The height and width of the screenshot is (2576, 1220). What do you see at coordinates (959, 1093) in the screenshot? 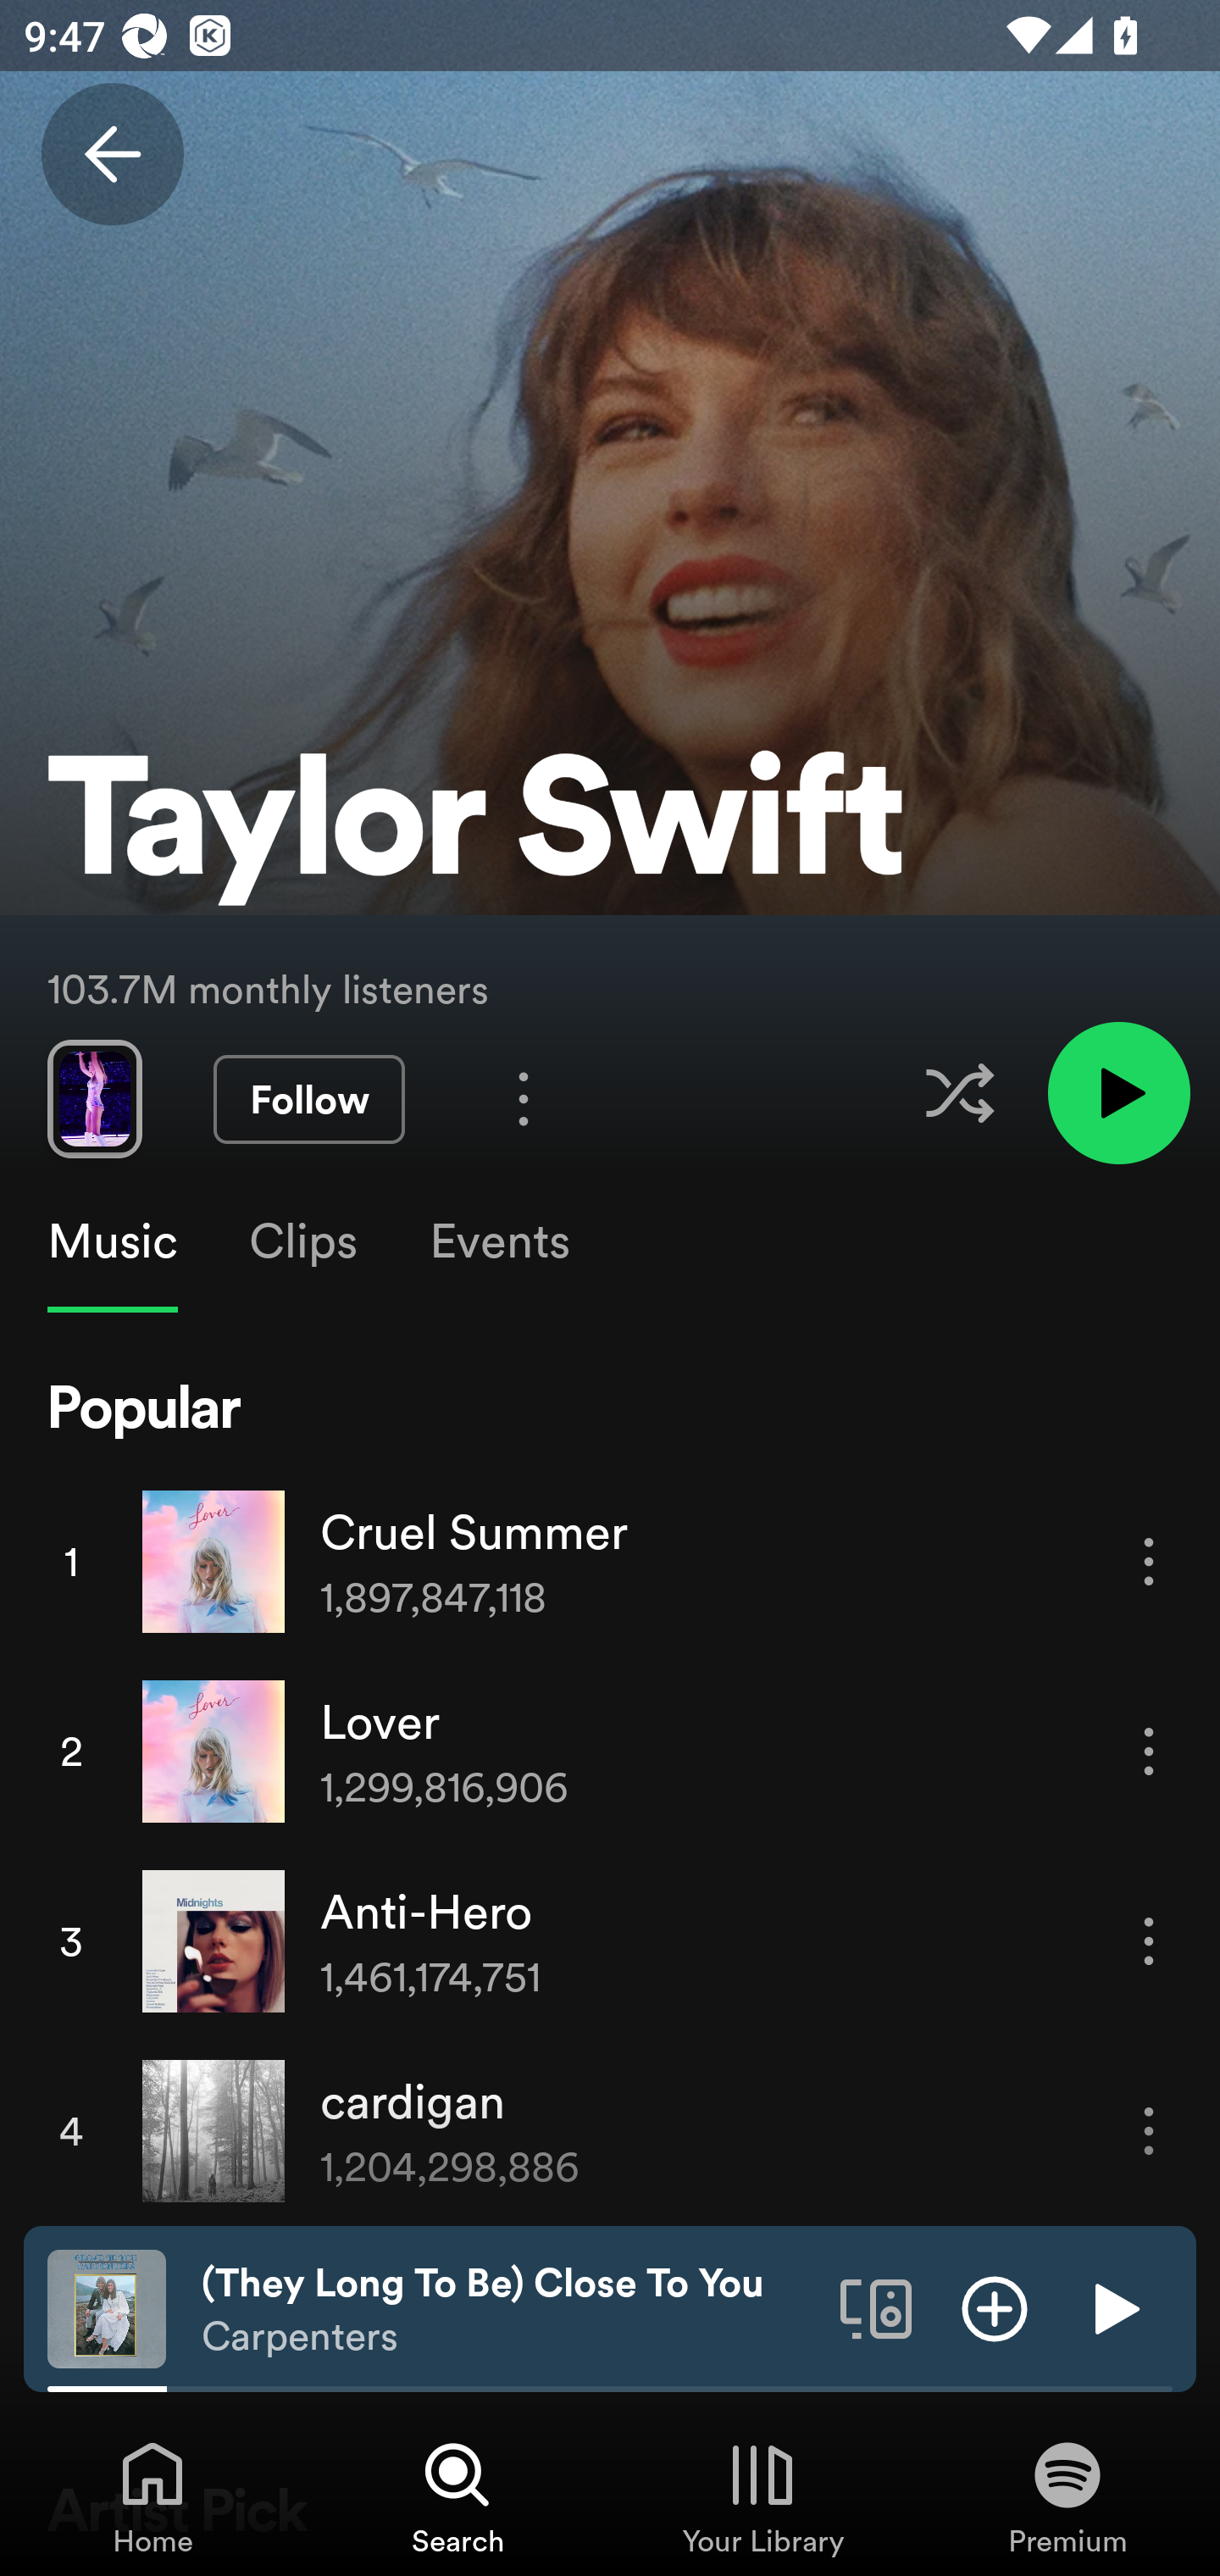
I see `Enable shuffle for this artist` at bounding box center [959, 1093].